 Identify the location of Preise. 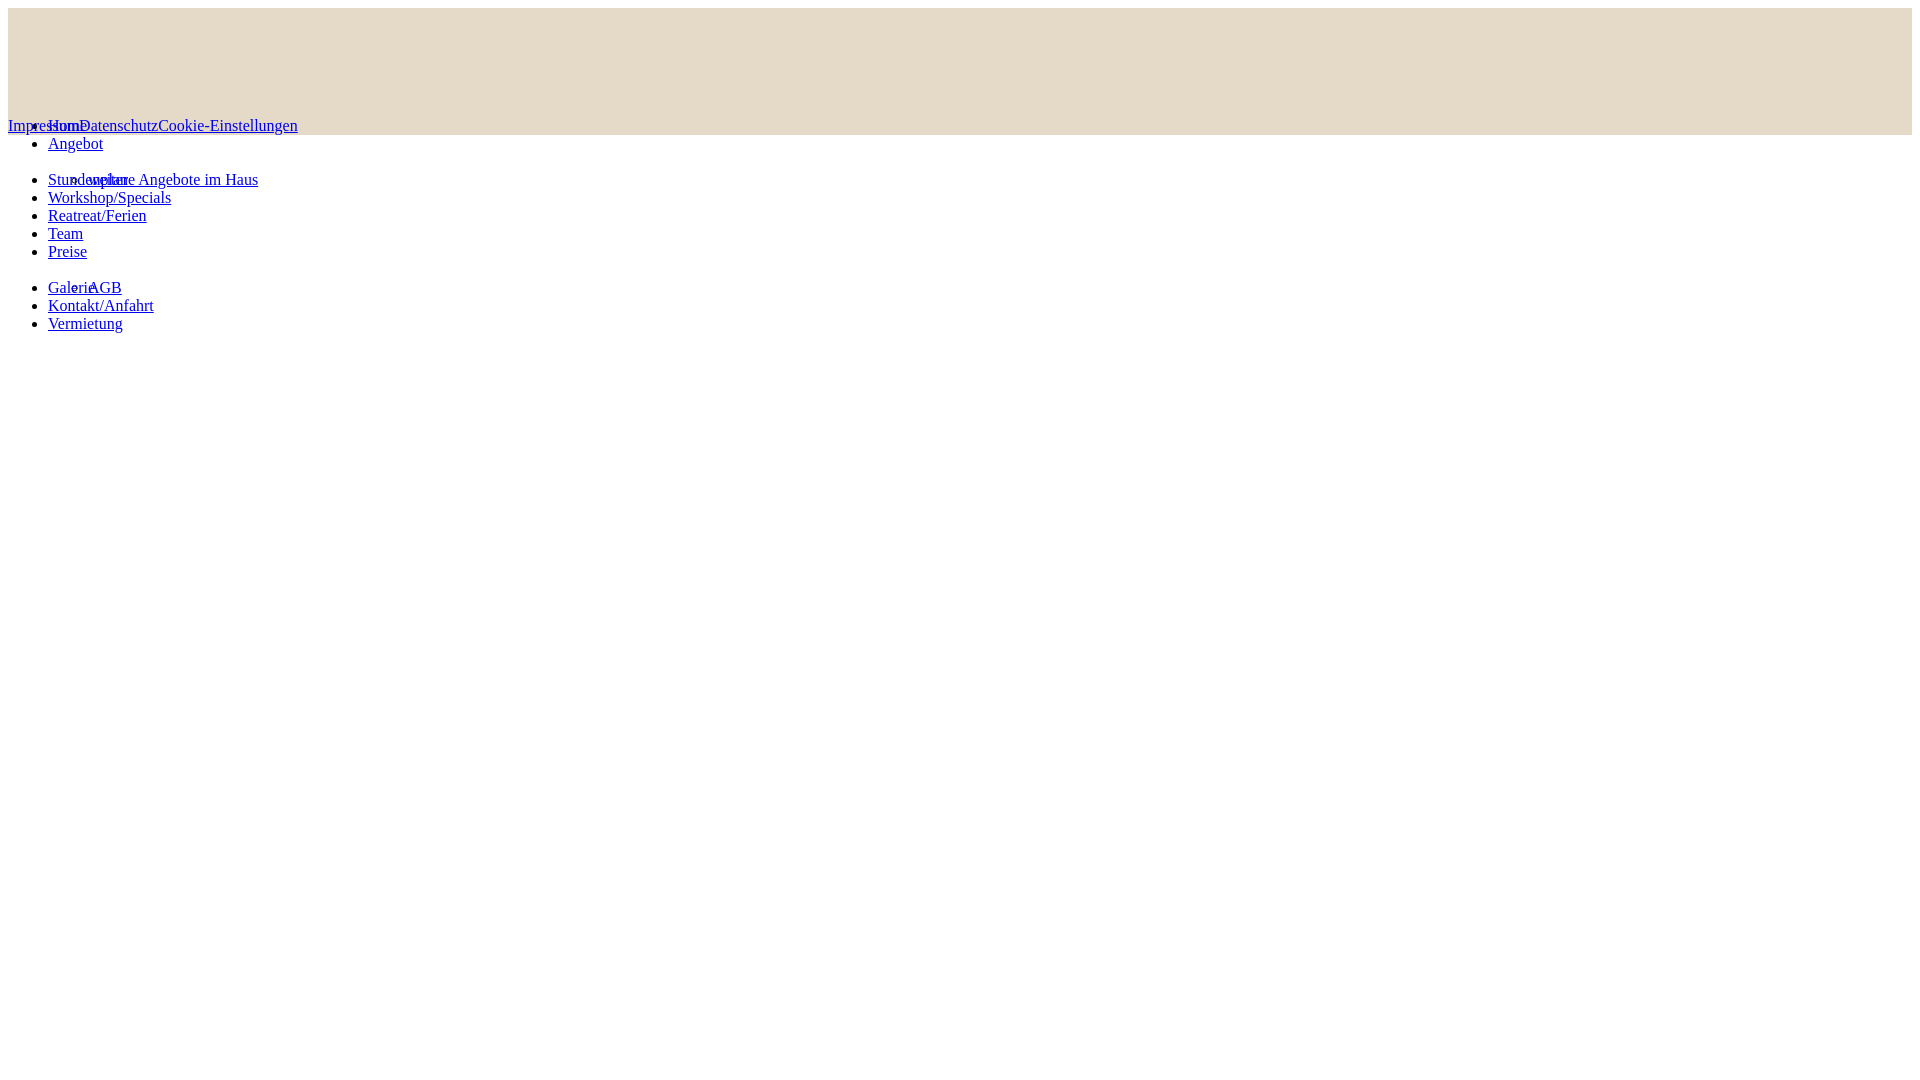
(68, 252).